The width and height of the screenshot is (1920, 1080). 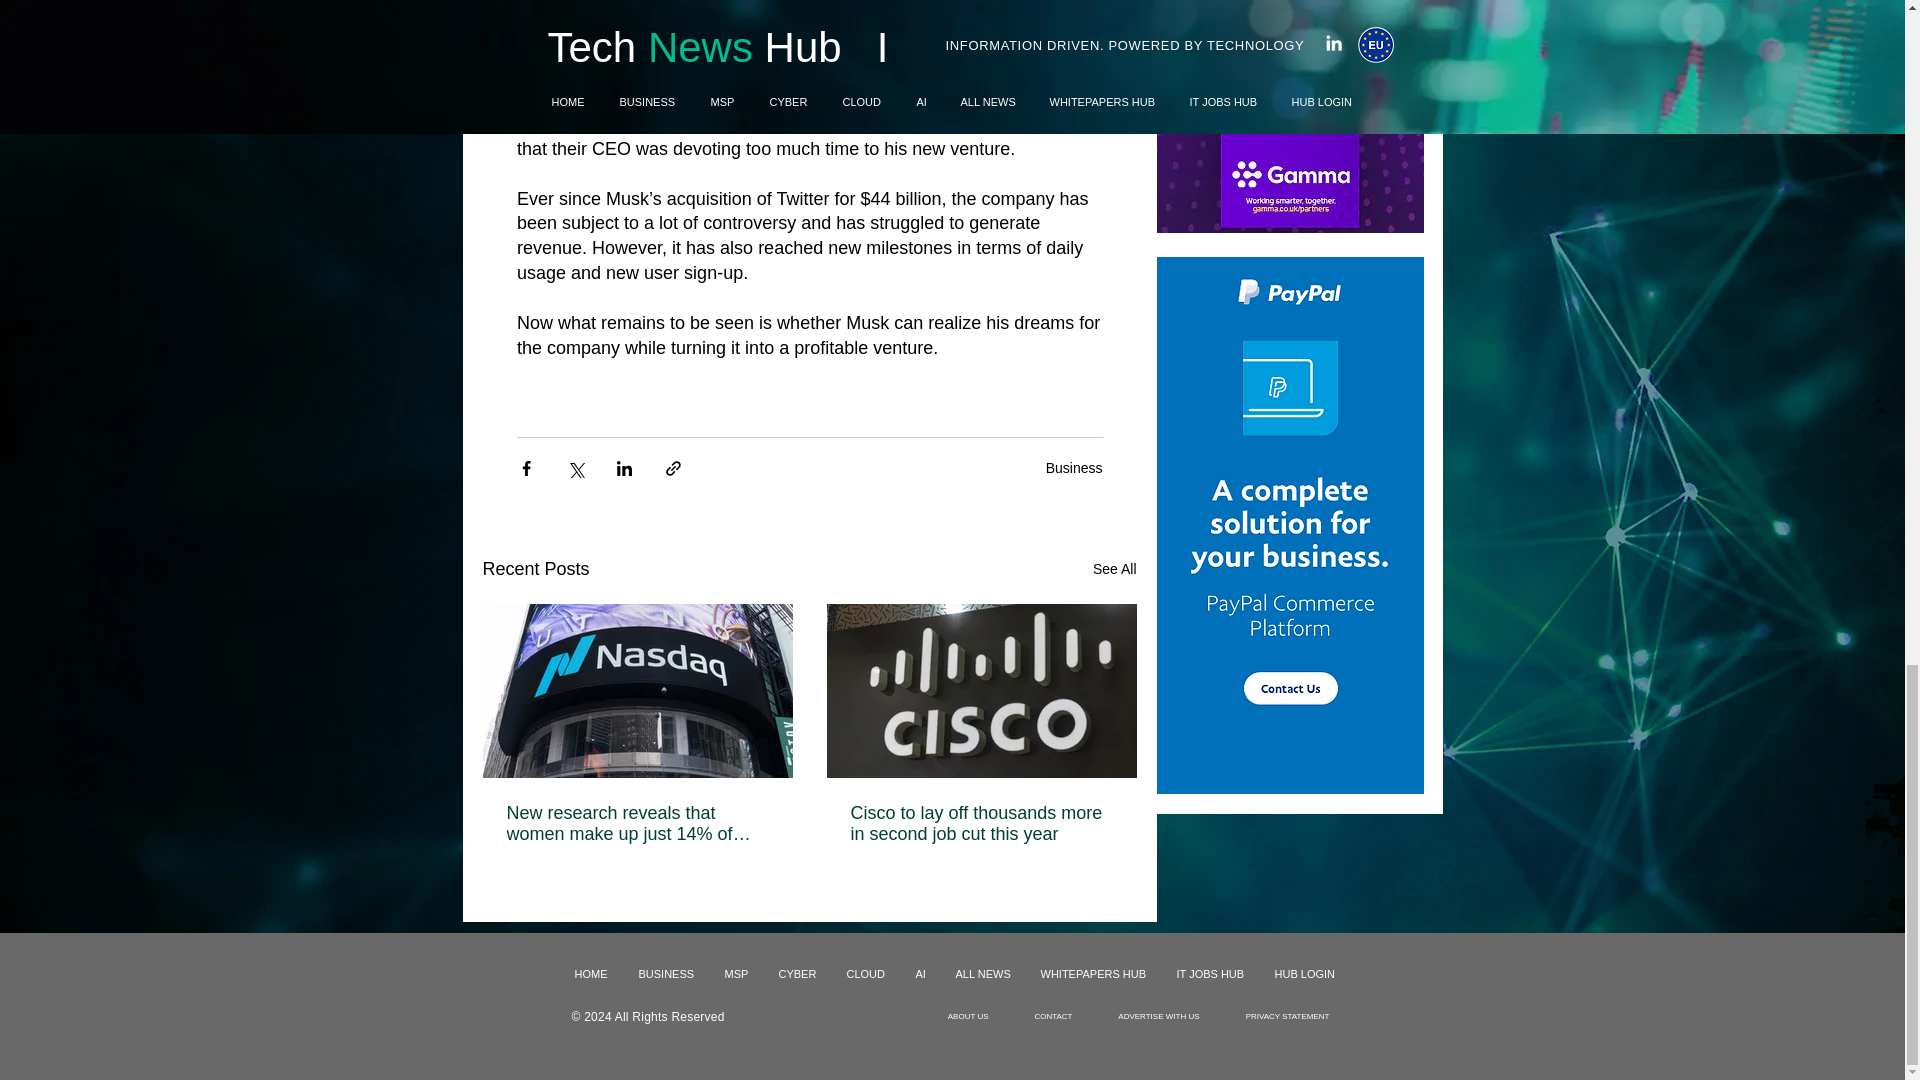 What do you see at coordinates (592, 974) in the screenshot?
I see `HOME` at bounding box center [592, 974].